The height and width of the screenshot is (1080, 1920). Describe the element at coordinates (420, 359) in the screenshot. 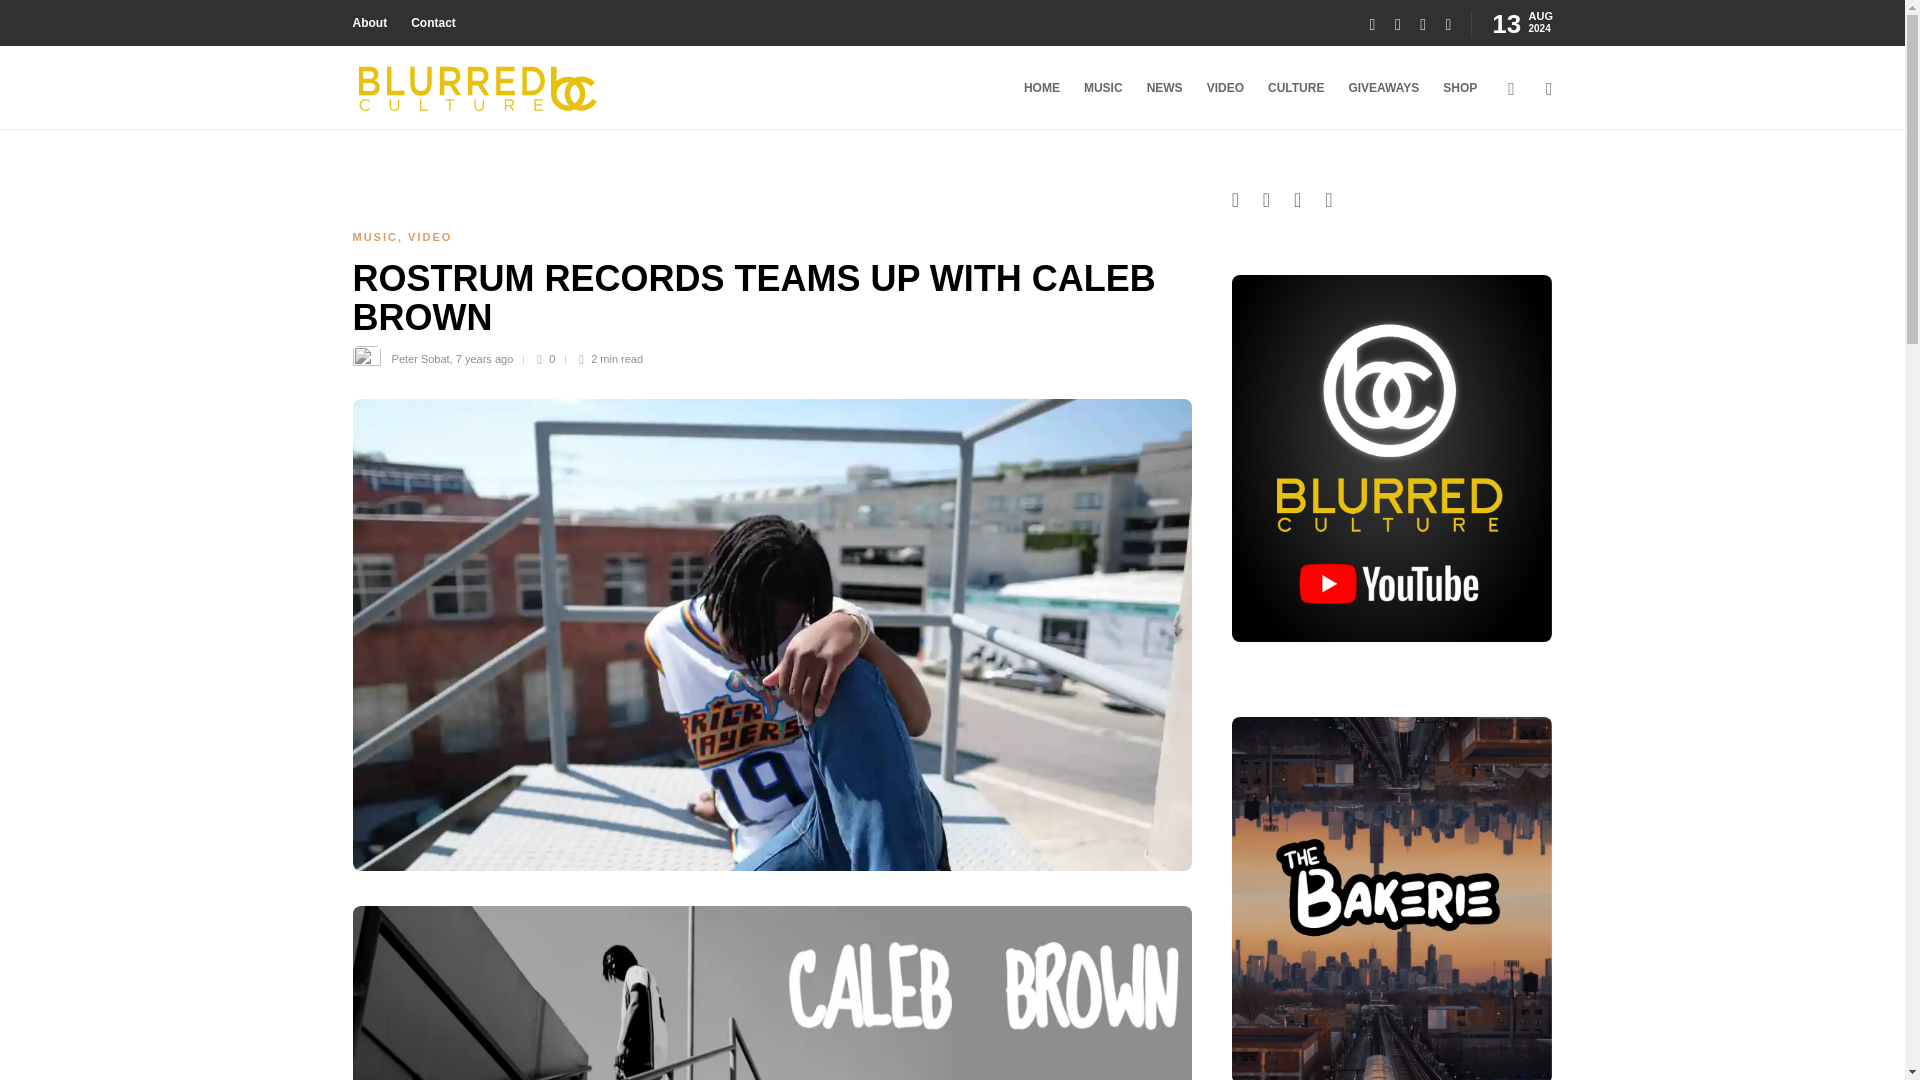

I see `Peter Sobat` at that location.